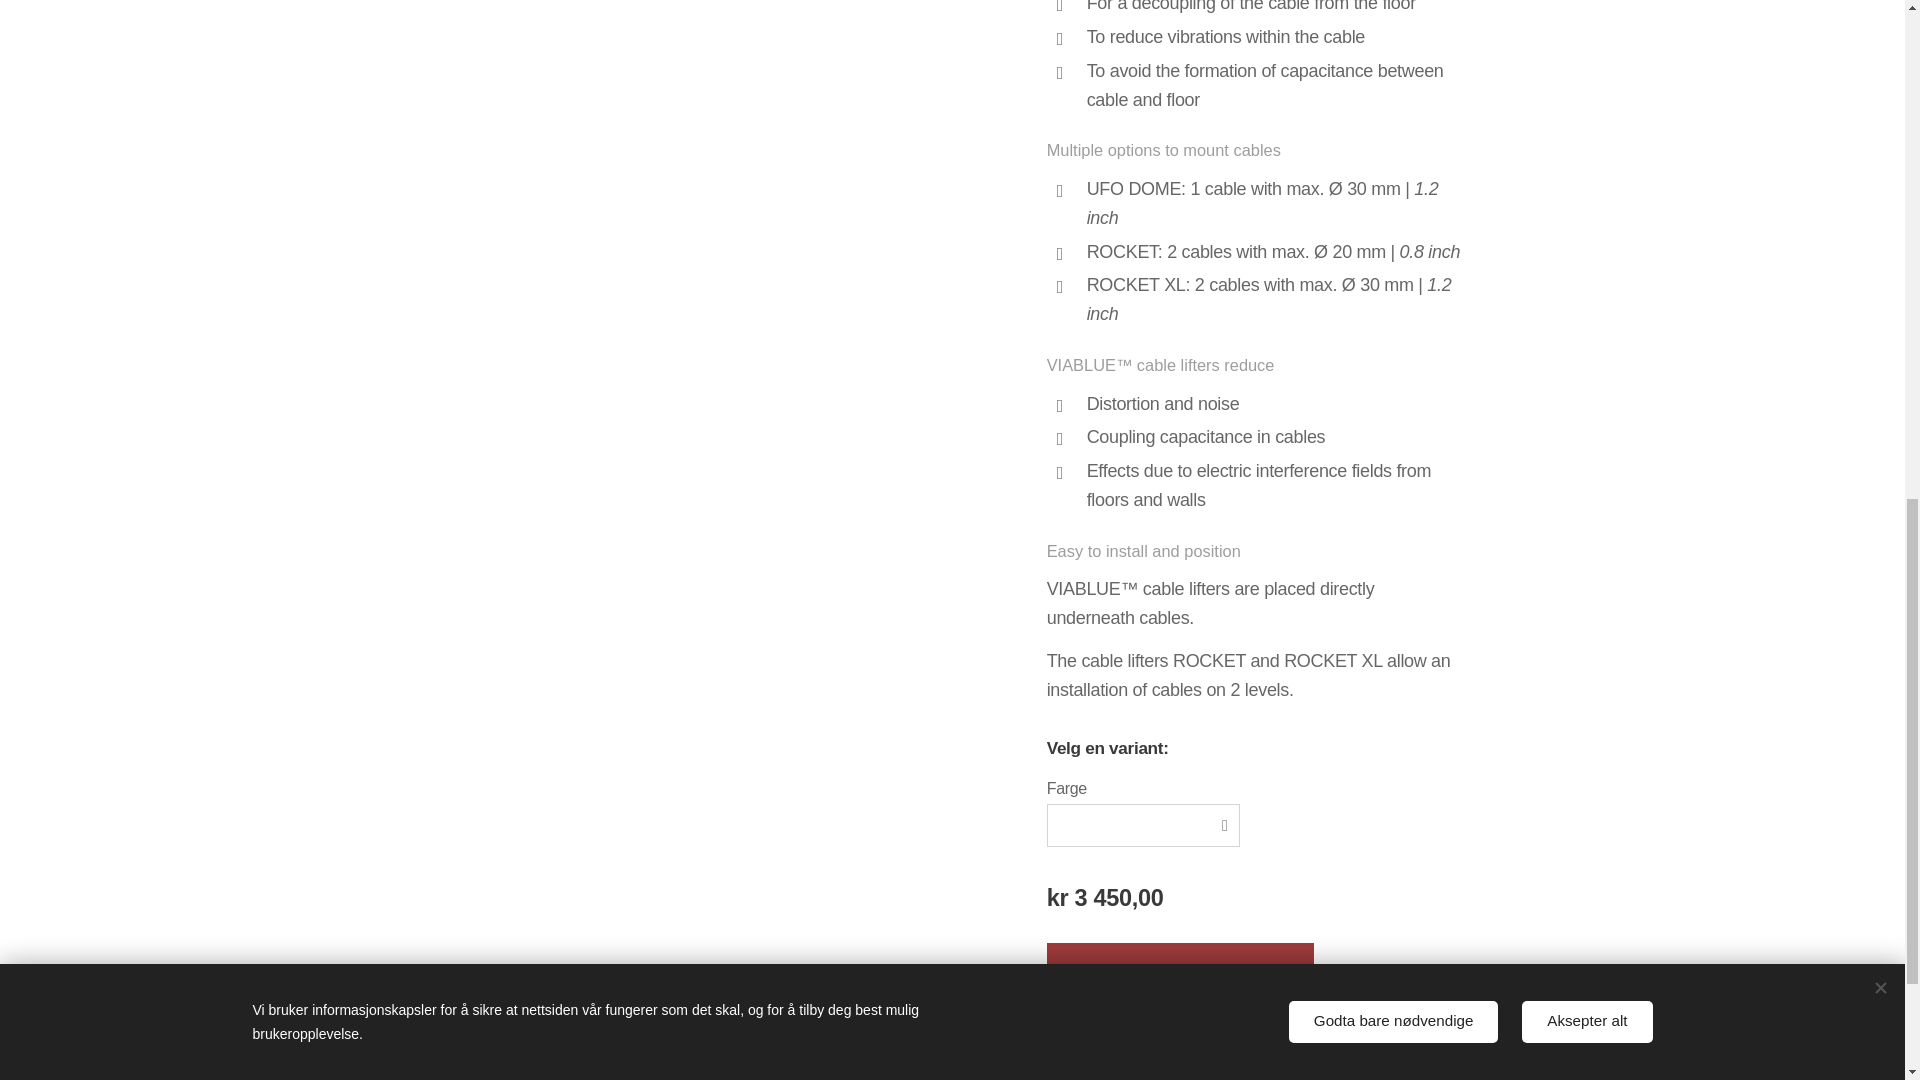  What do you see at coordinates (1180, 975) in the screenshot?
I see `Legg til i handlekurven` at bounding box center [1180, 975].